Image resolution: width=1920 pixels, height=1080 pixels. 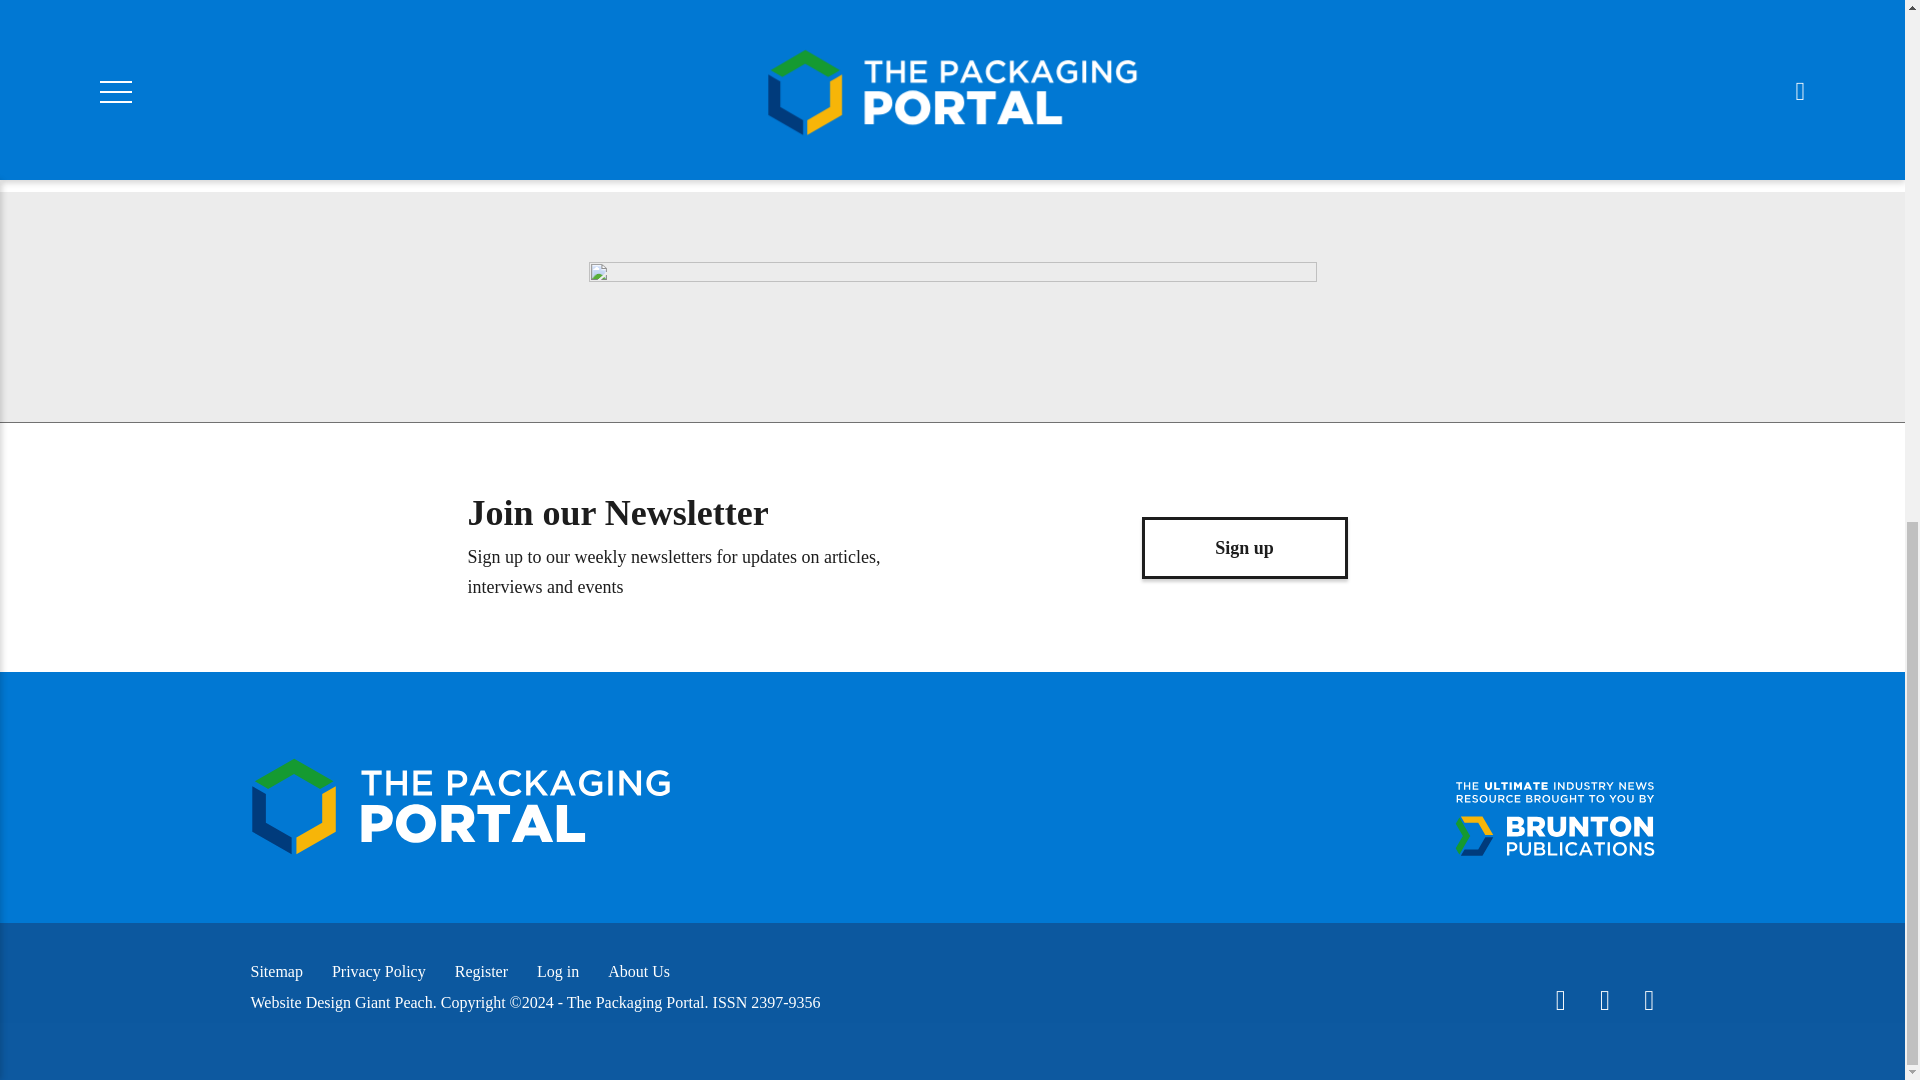 What do you see at coordinates (639, 971) in the screenshot?
I see `About Us` at bounding box center [639, 971].